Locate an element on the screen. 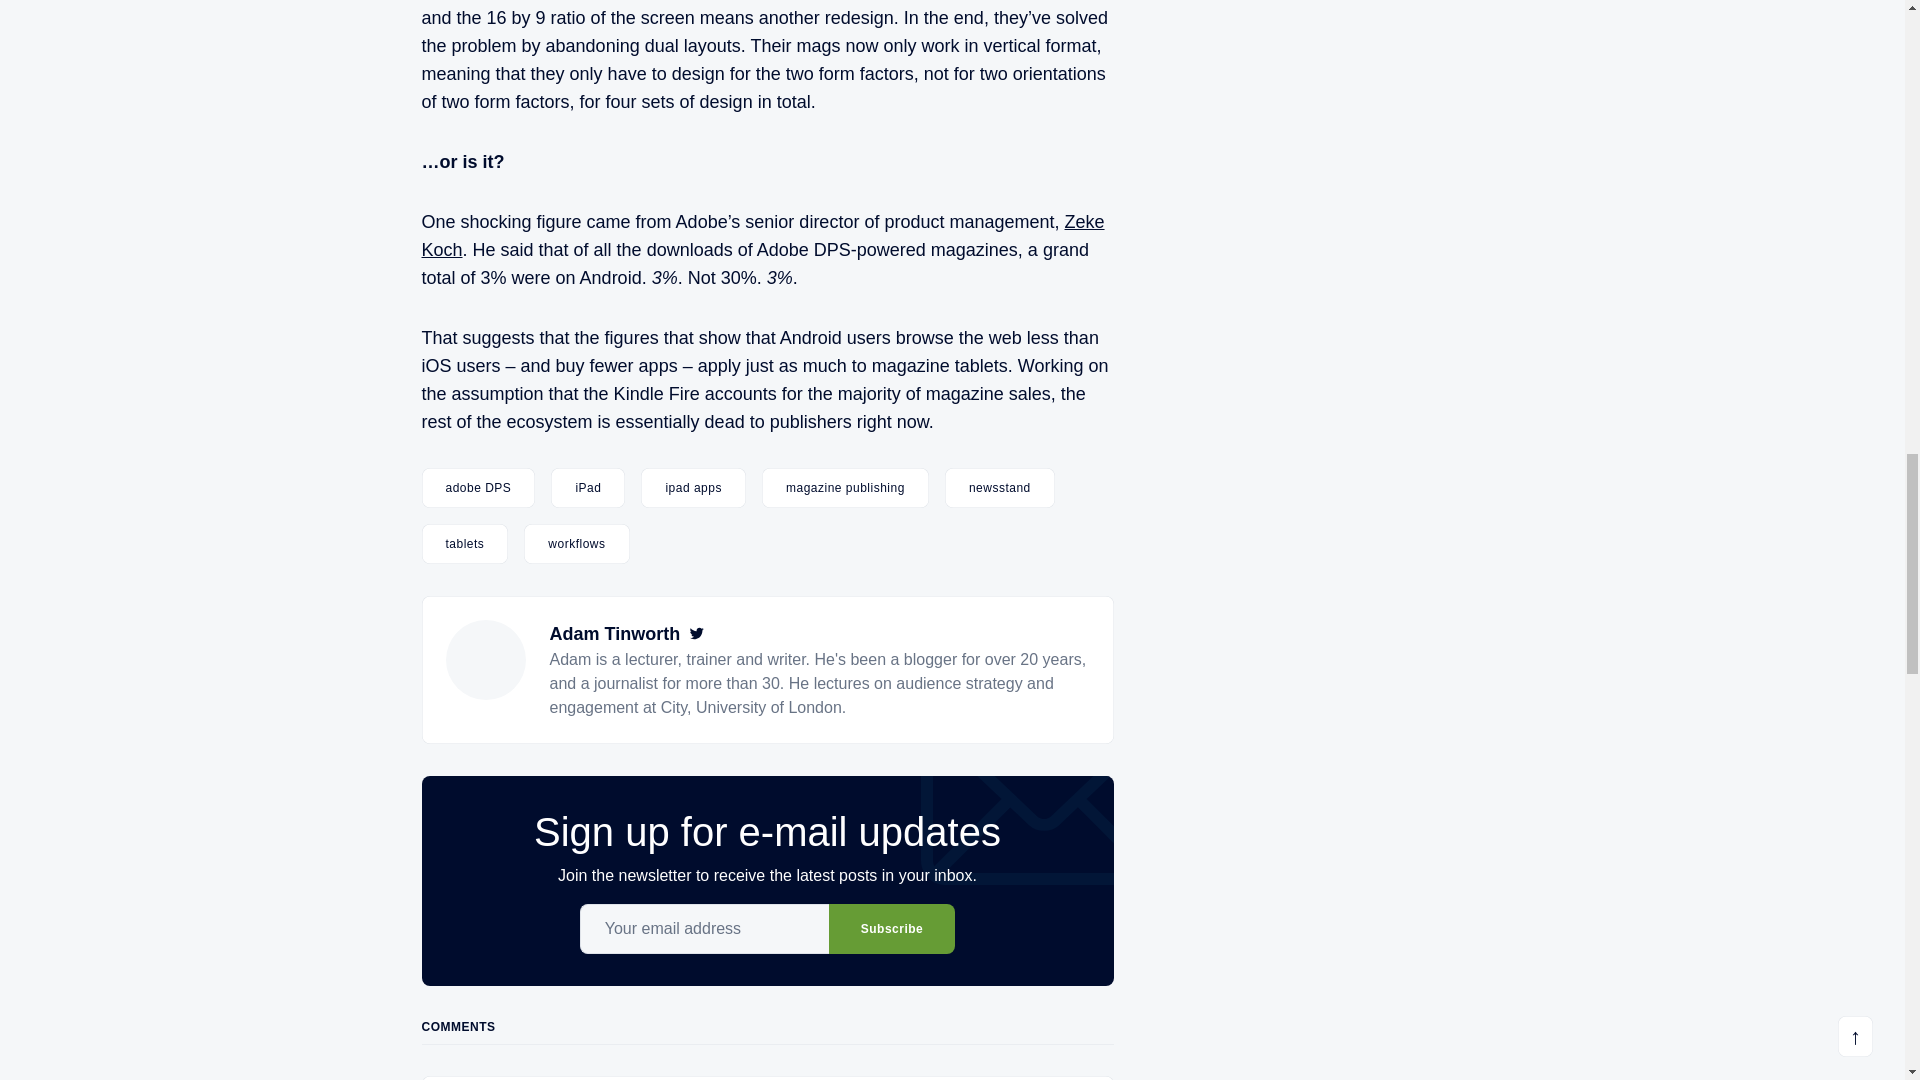  newsstand is located at coordinates (999, 487).